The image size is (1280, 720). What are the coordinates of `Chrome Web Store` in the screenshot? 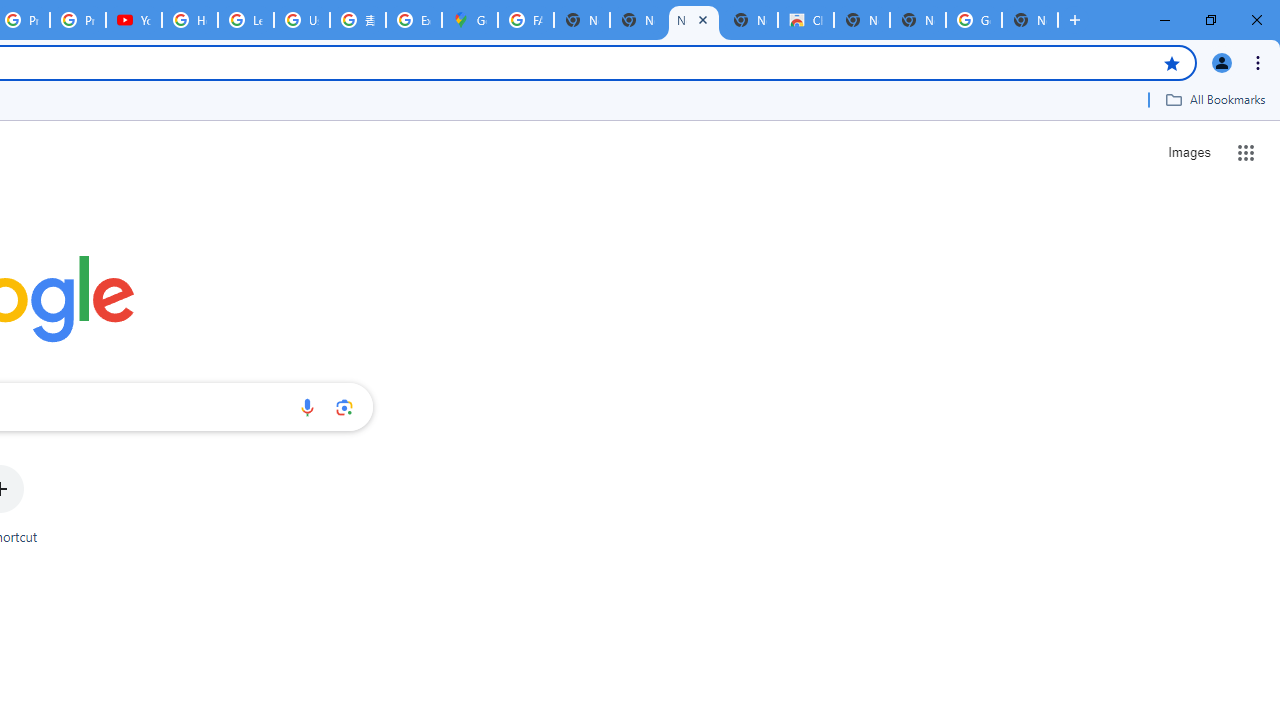 It's located at (806, 20).